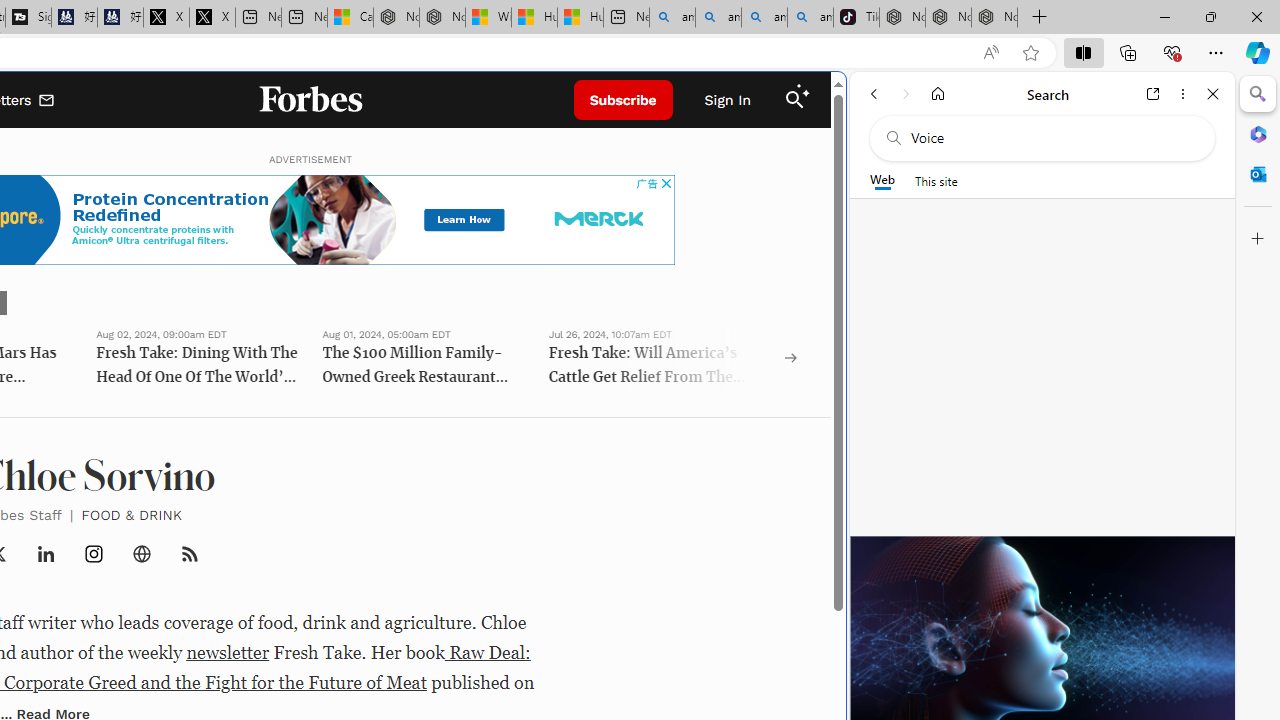  I want to click on Class: search_svg__fs-icon search_svg__fs-icon--search, so click(794, 100).